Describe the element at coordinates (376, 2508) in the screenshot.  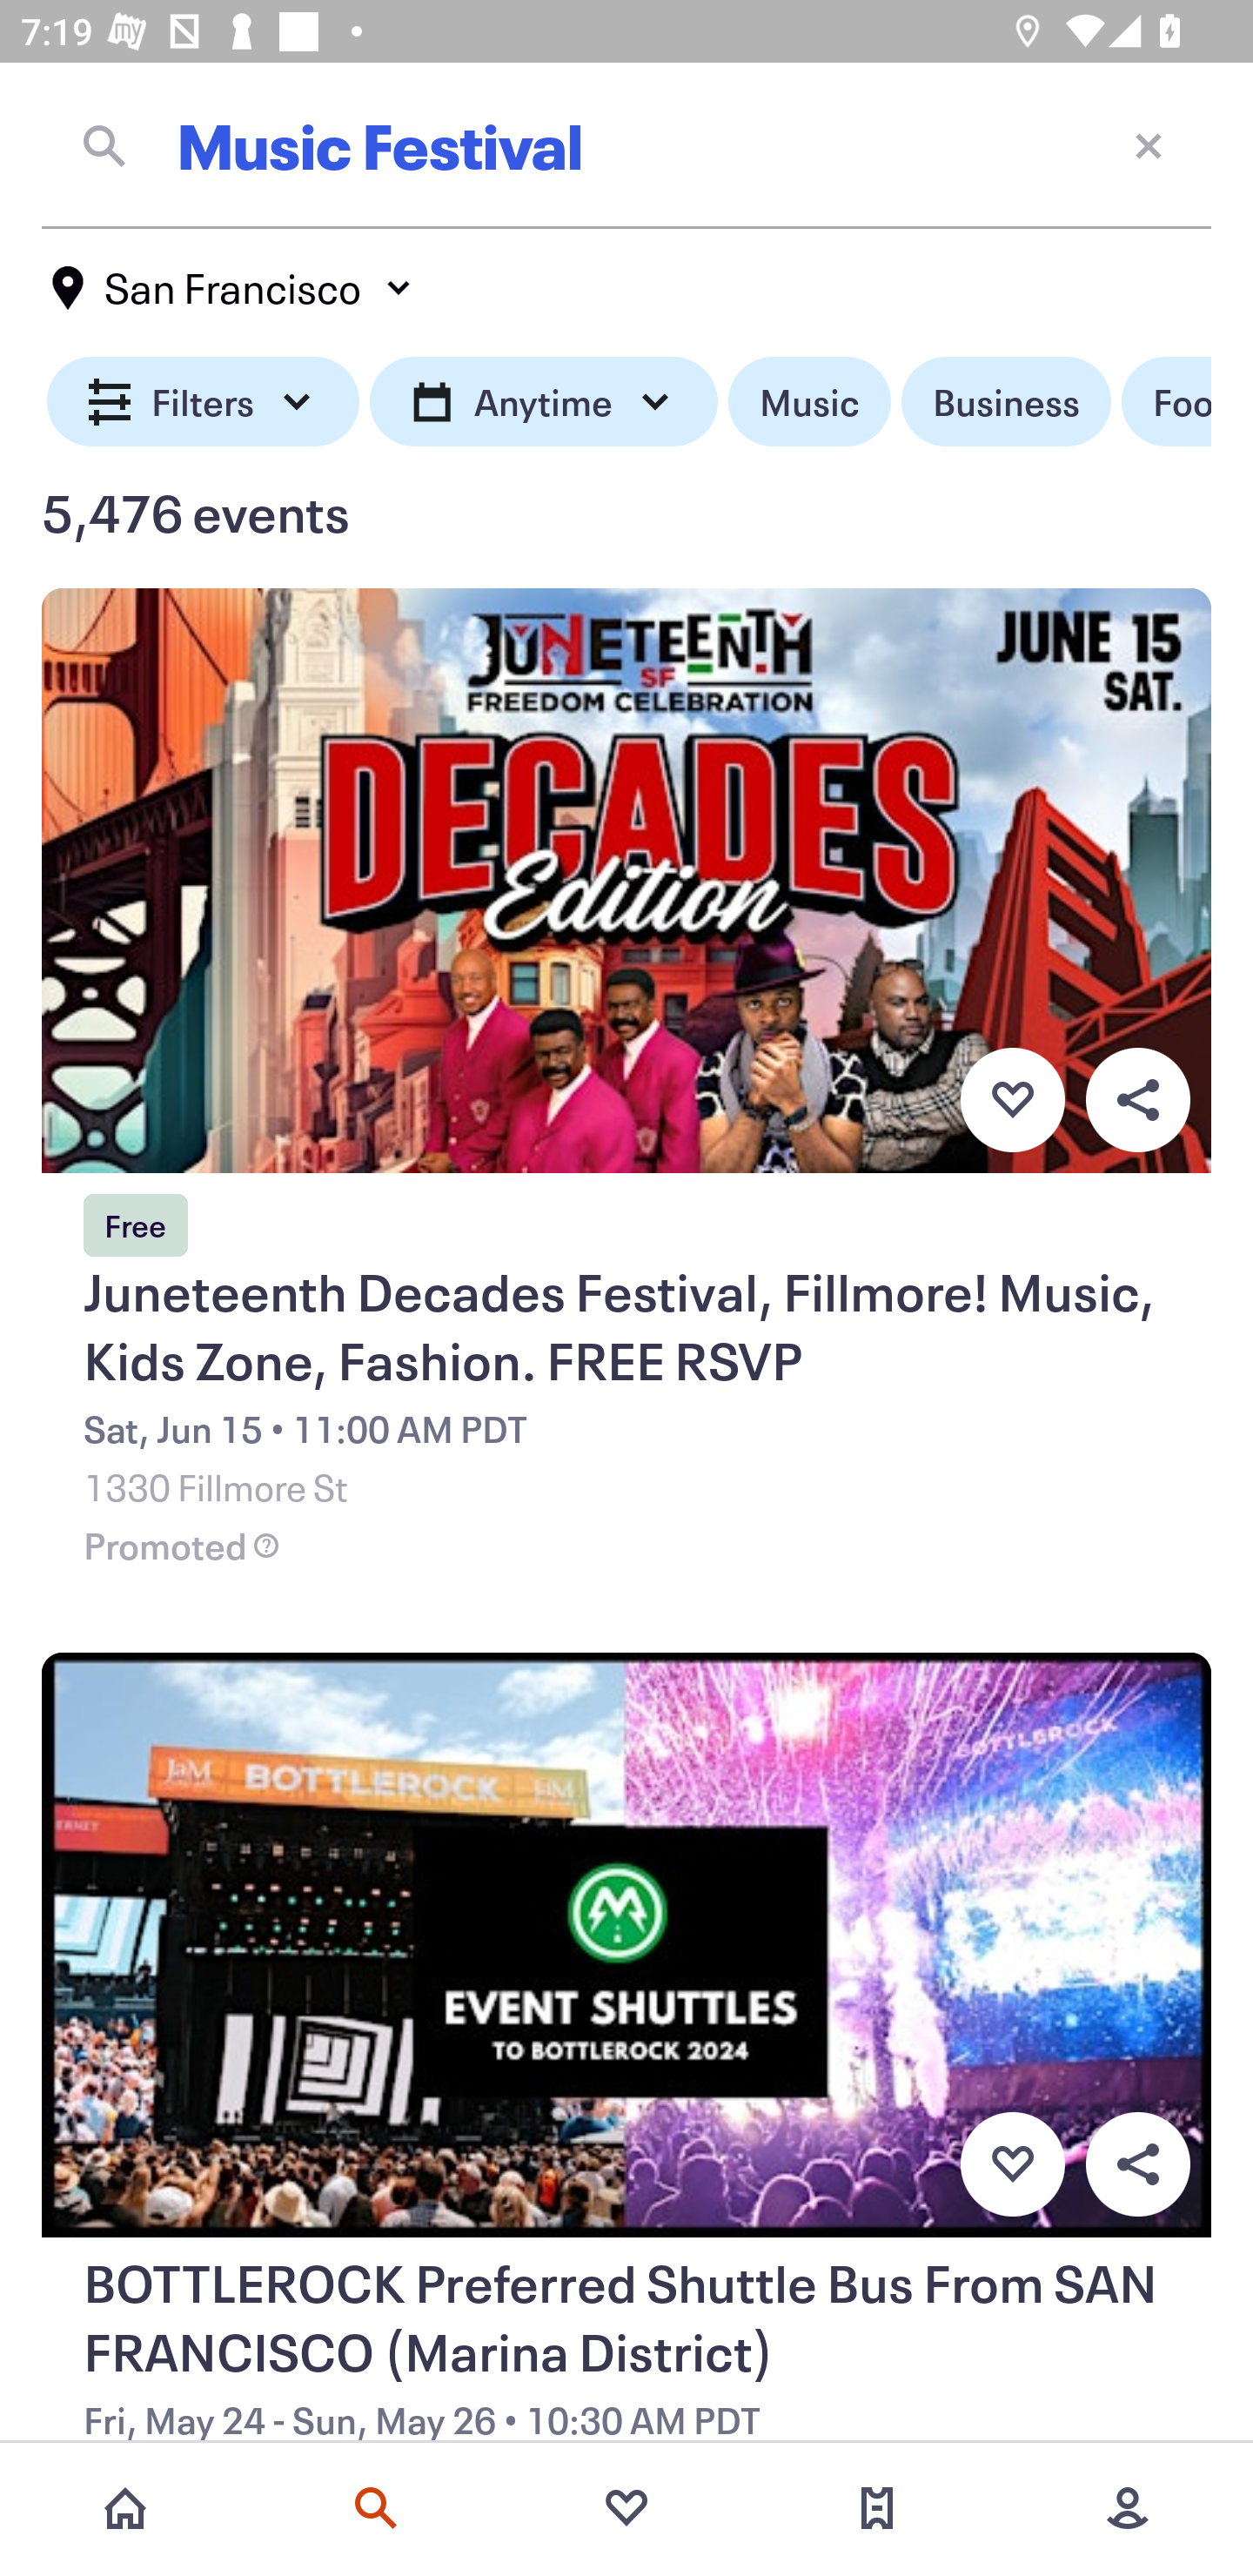
I see `Search events` at that location.